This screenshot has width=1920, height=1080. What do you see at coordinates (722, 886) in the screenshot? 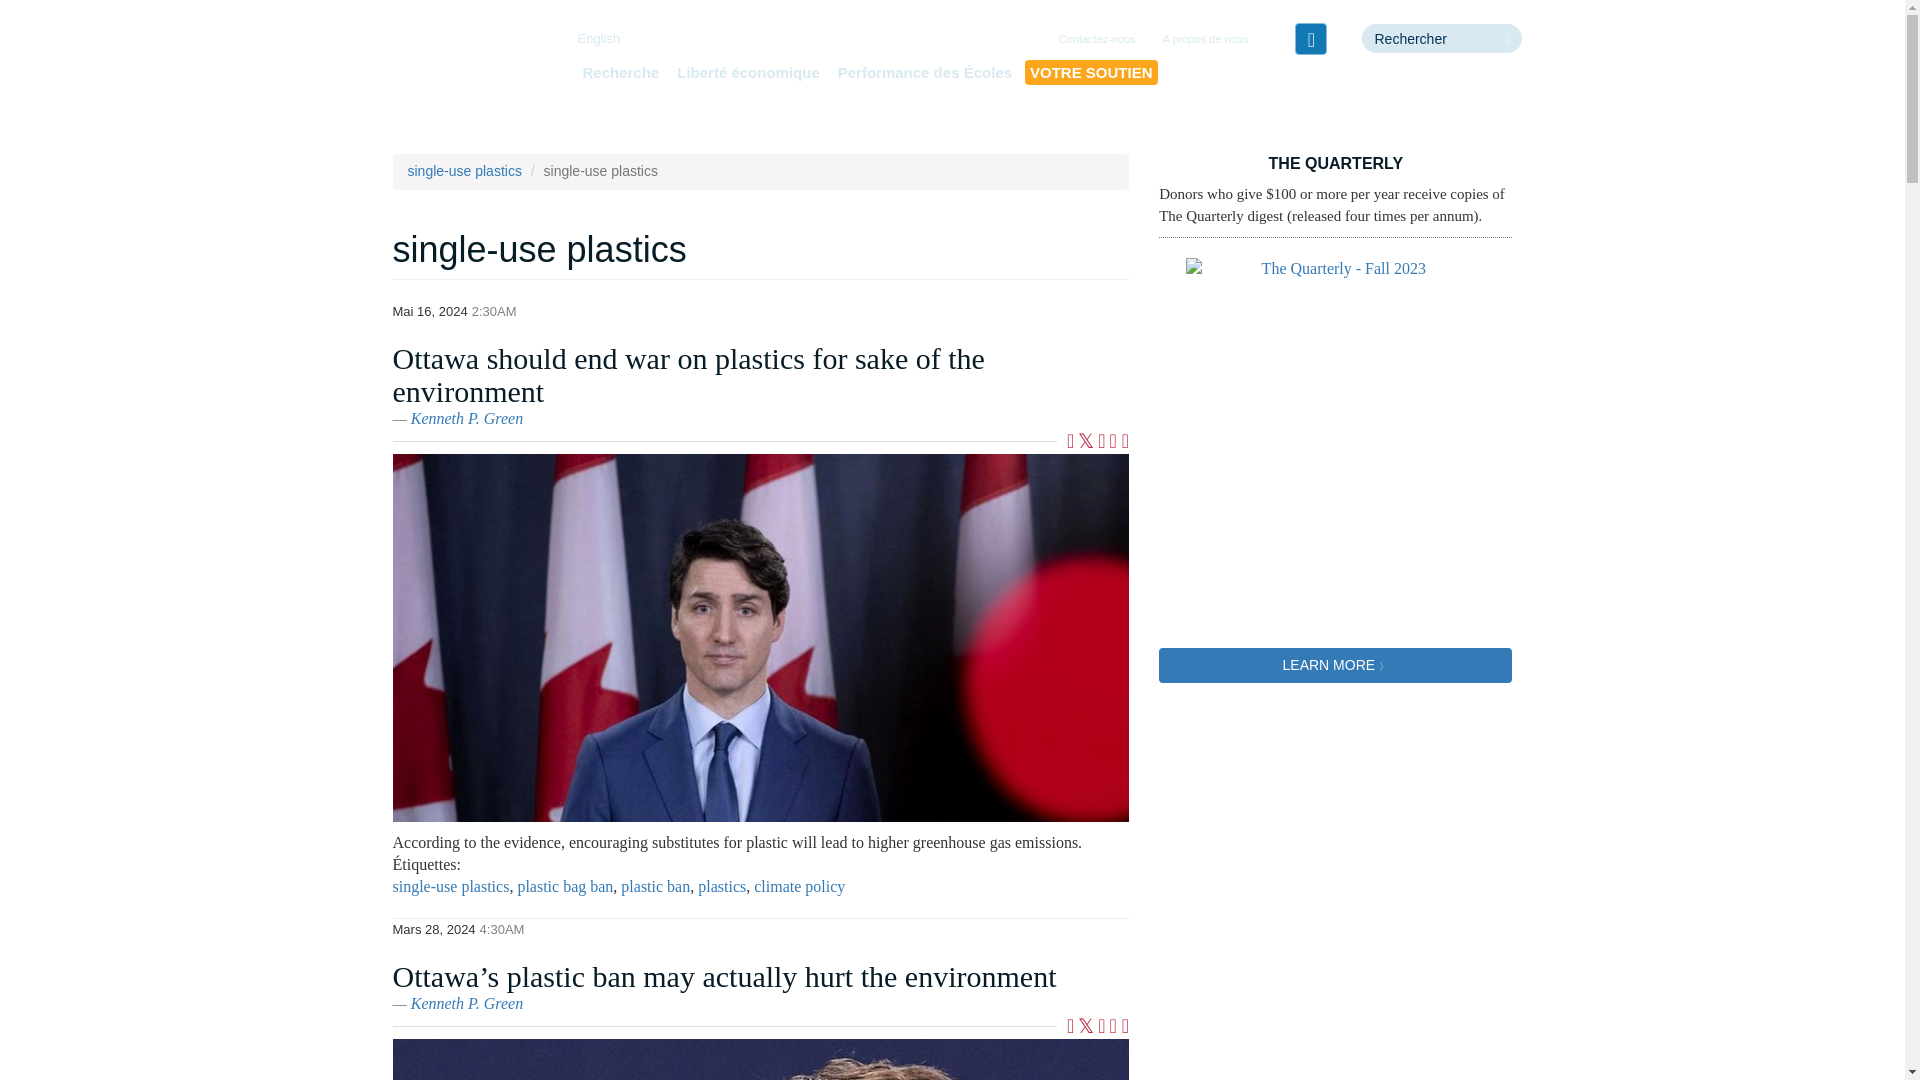
I see `plastics` at bounding box center [722, 886].